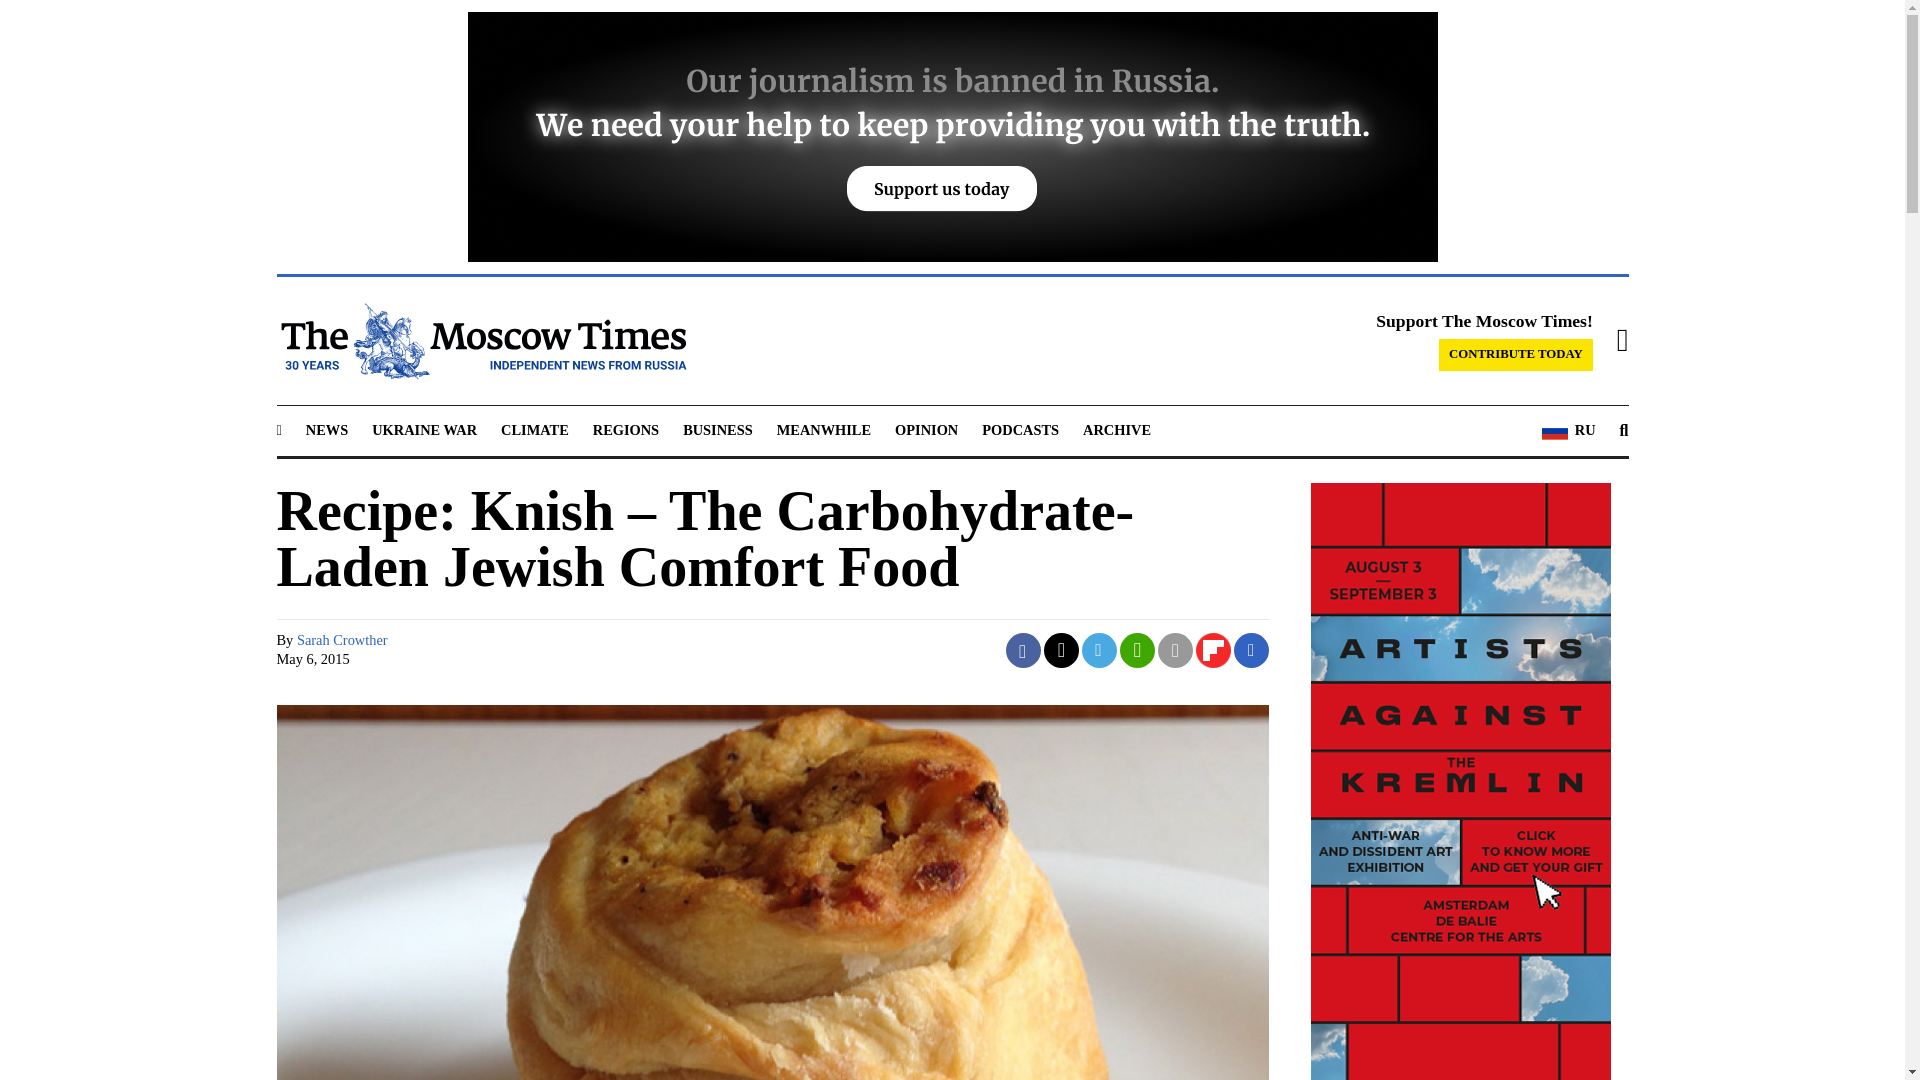  Describe the element at coordinates (626, 430) in the screenshot. I see `REGIONS` at that location.